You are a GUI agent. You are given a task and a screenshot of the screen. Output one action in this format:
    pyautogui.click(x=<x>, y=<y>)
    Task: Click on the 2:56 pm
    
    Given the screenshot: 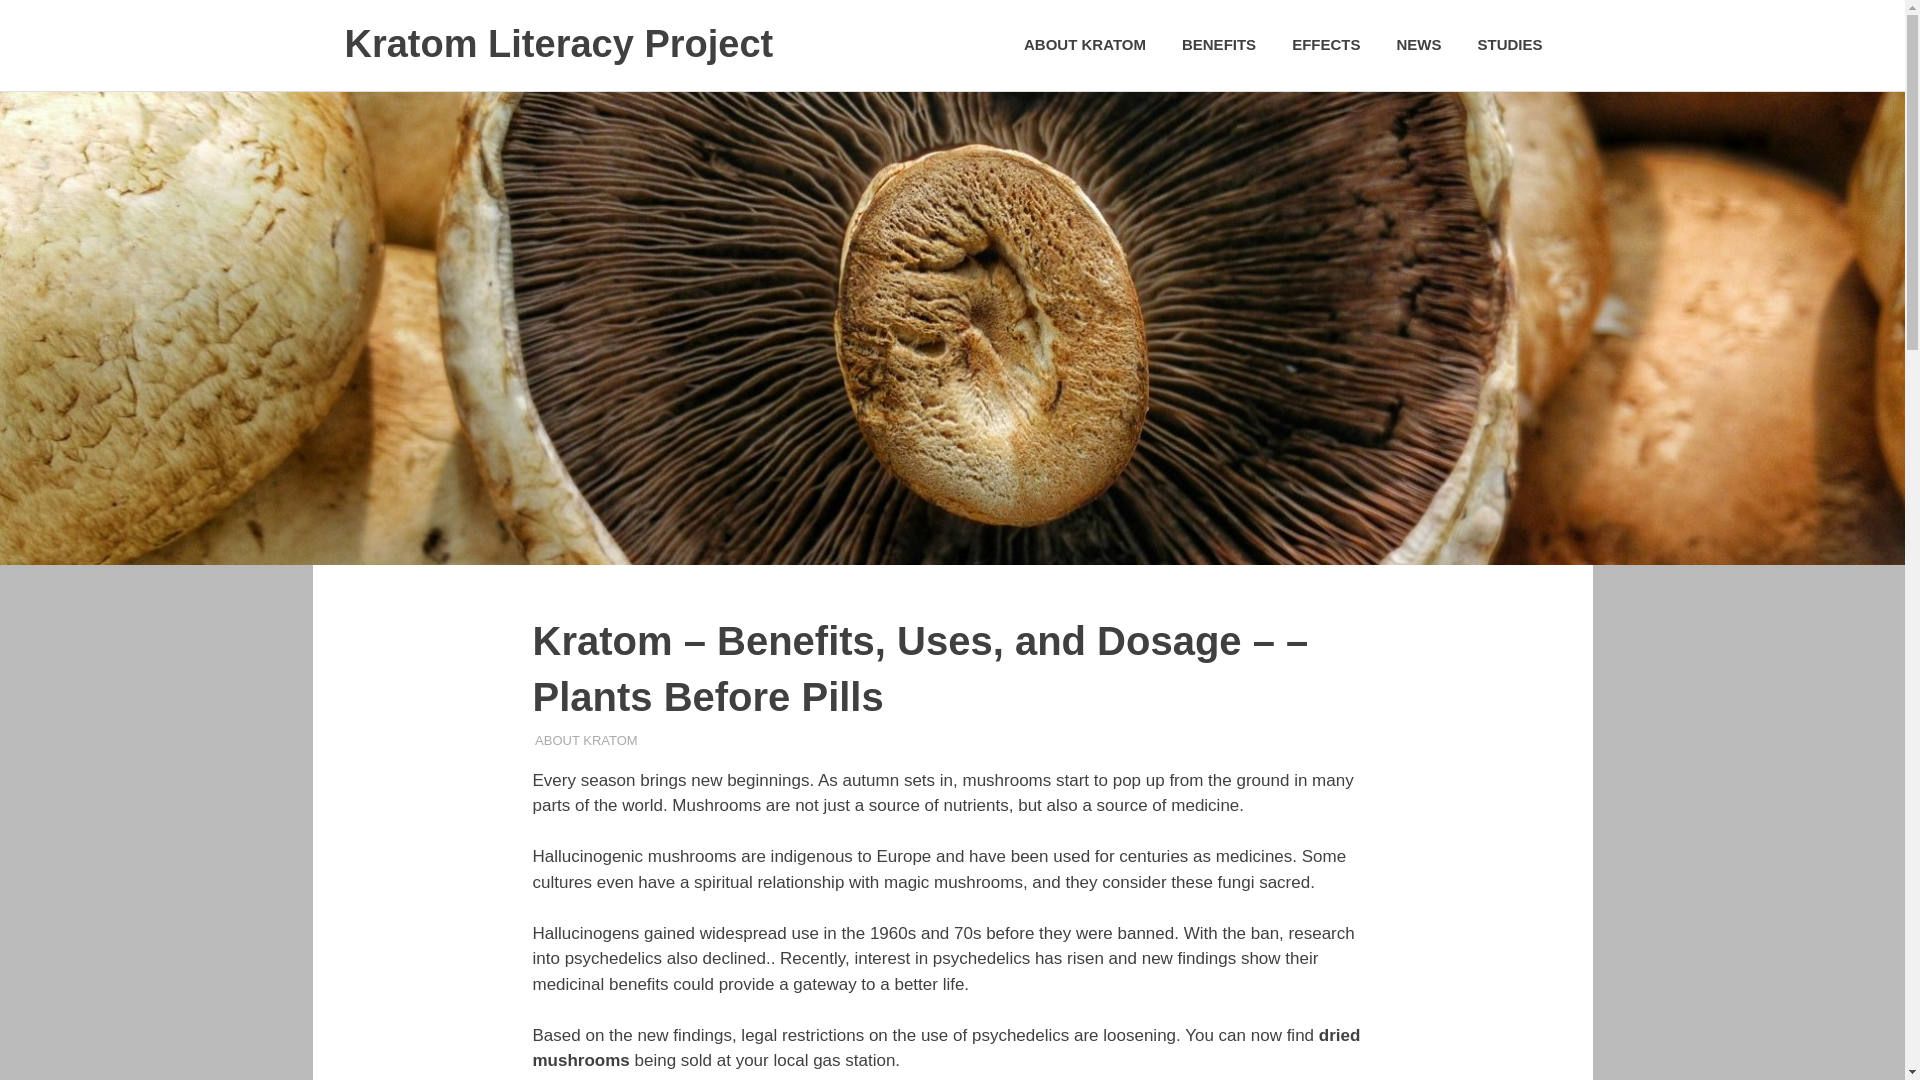 What is the action you would take?
    pyautogui.click(x=576, y=740)
    